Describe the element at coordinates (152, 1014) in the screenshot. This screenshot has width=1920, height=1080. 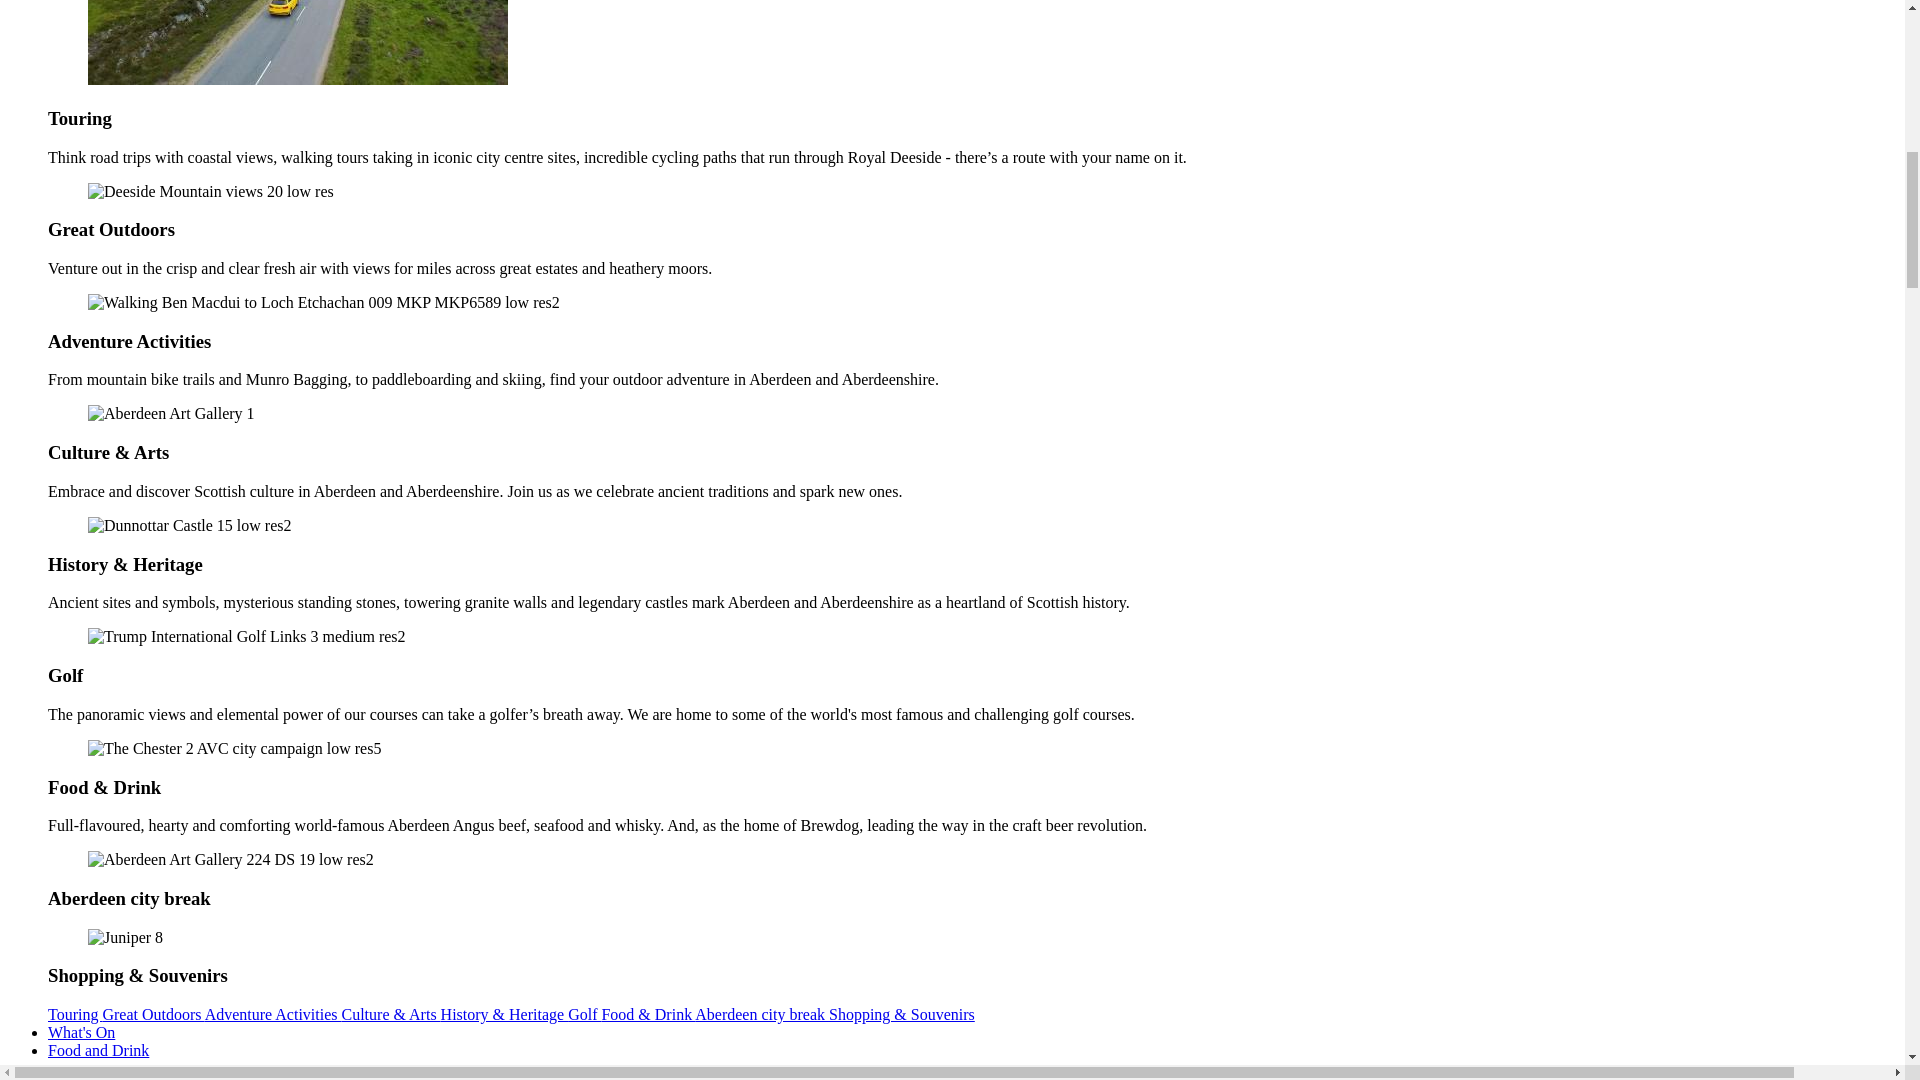
I see `Great Outdoors` at that location.